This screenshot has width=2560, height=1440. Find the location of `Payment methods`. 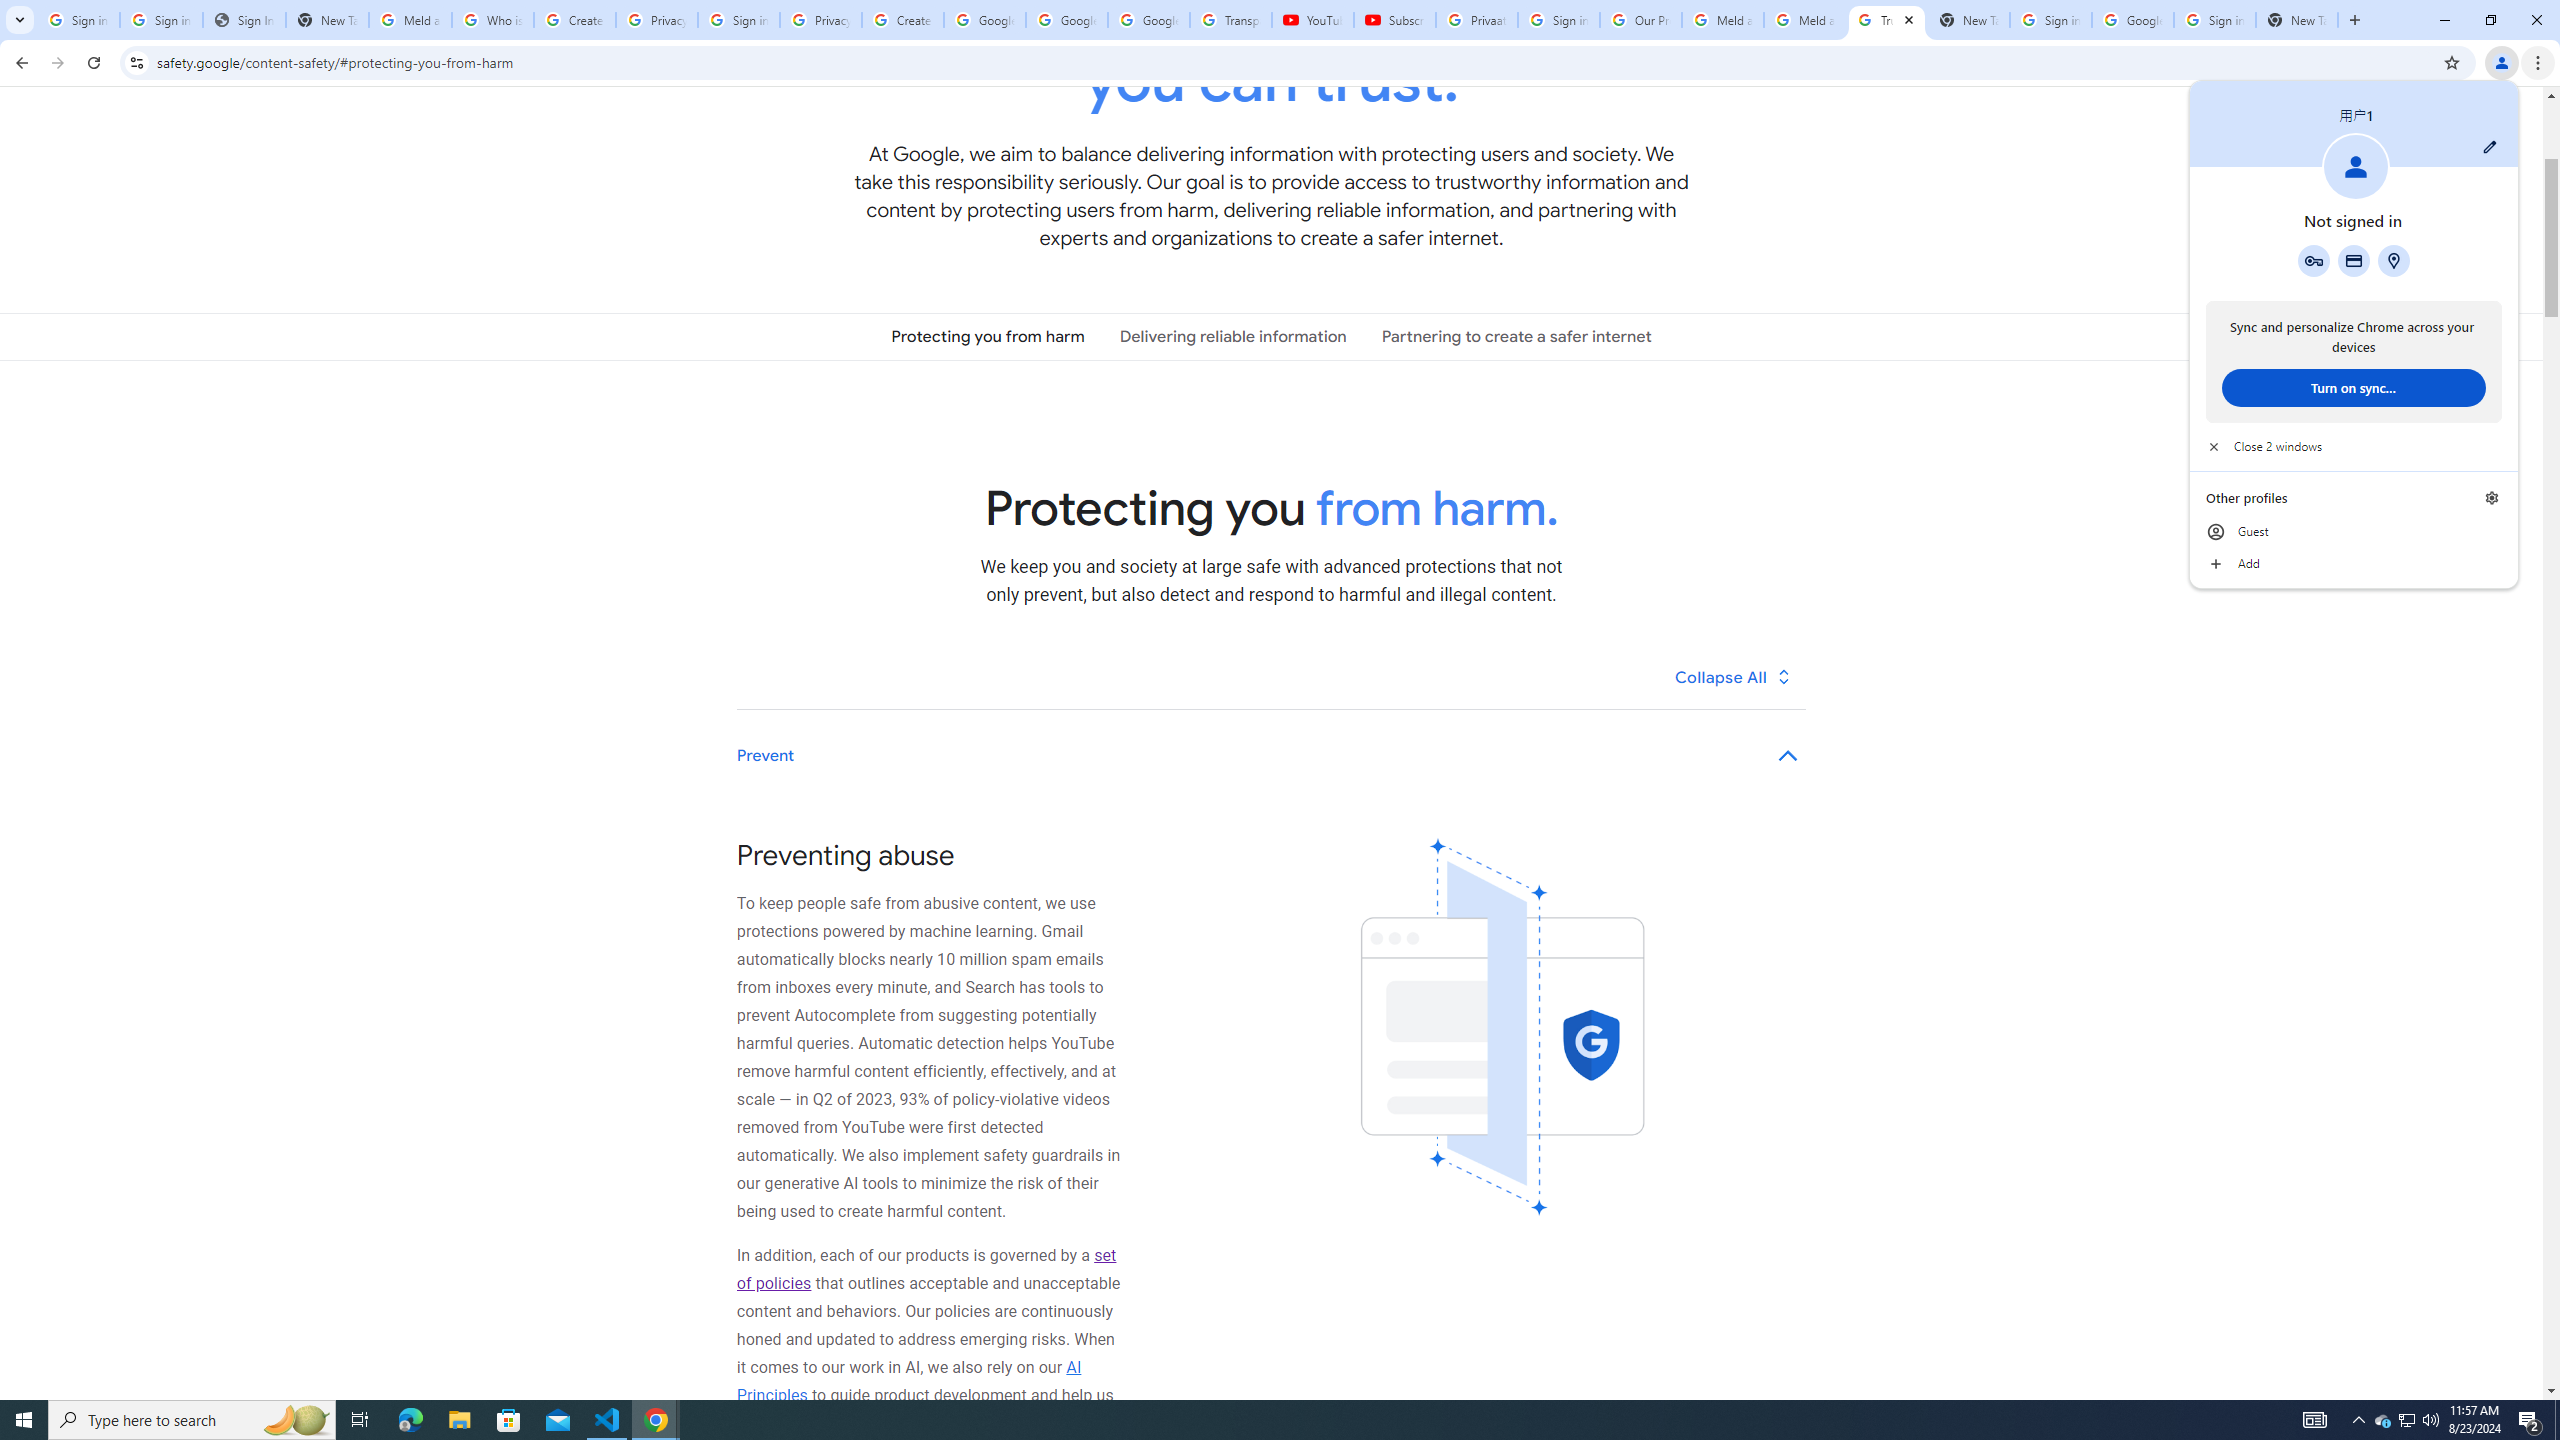

Payment methods is located at coordinates (2354, 260).